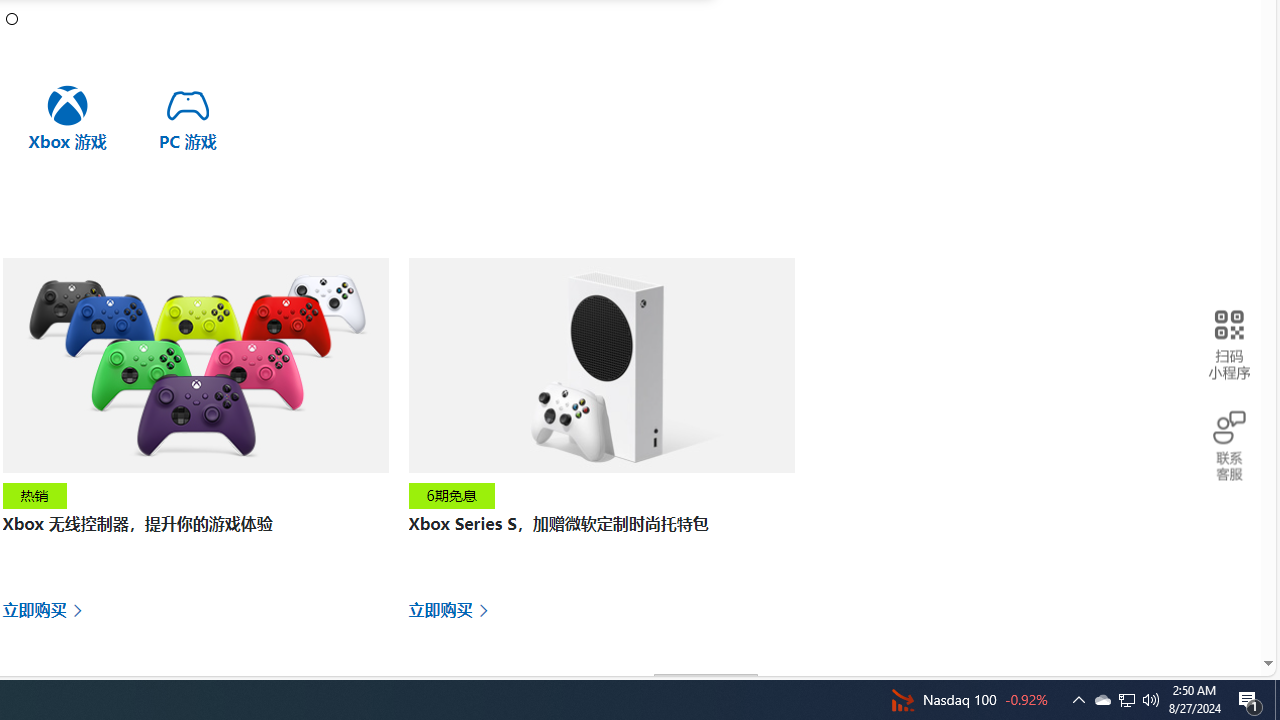 Image resolution: width=1280 pixels, height=720 pixels. Describe the element at coordinates (12, 18) in the screenshot. I see `Go to slide 3` at that location.